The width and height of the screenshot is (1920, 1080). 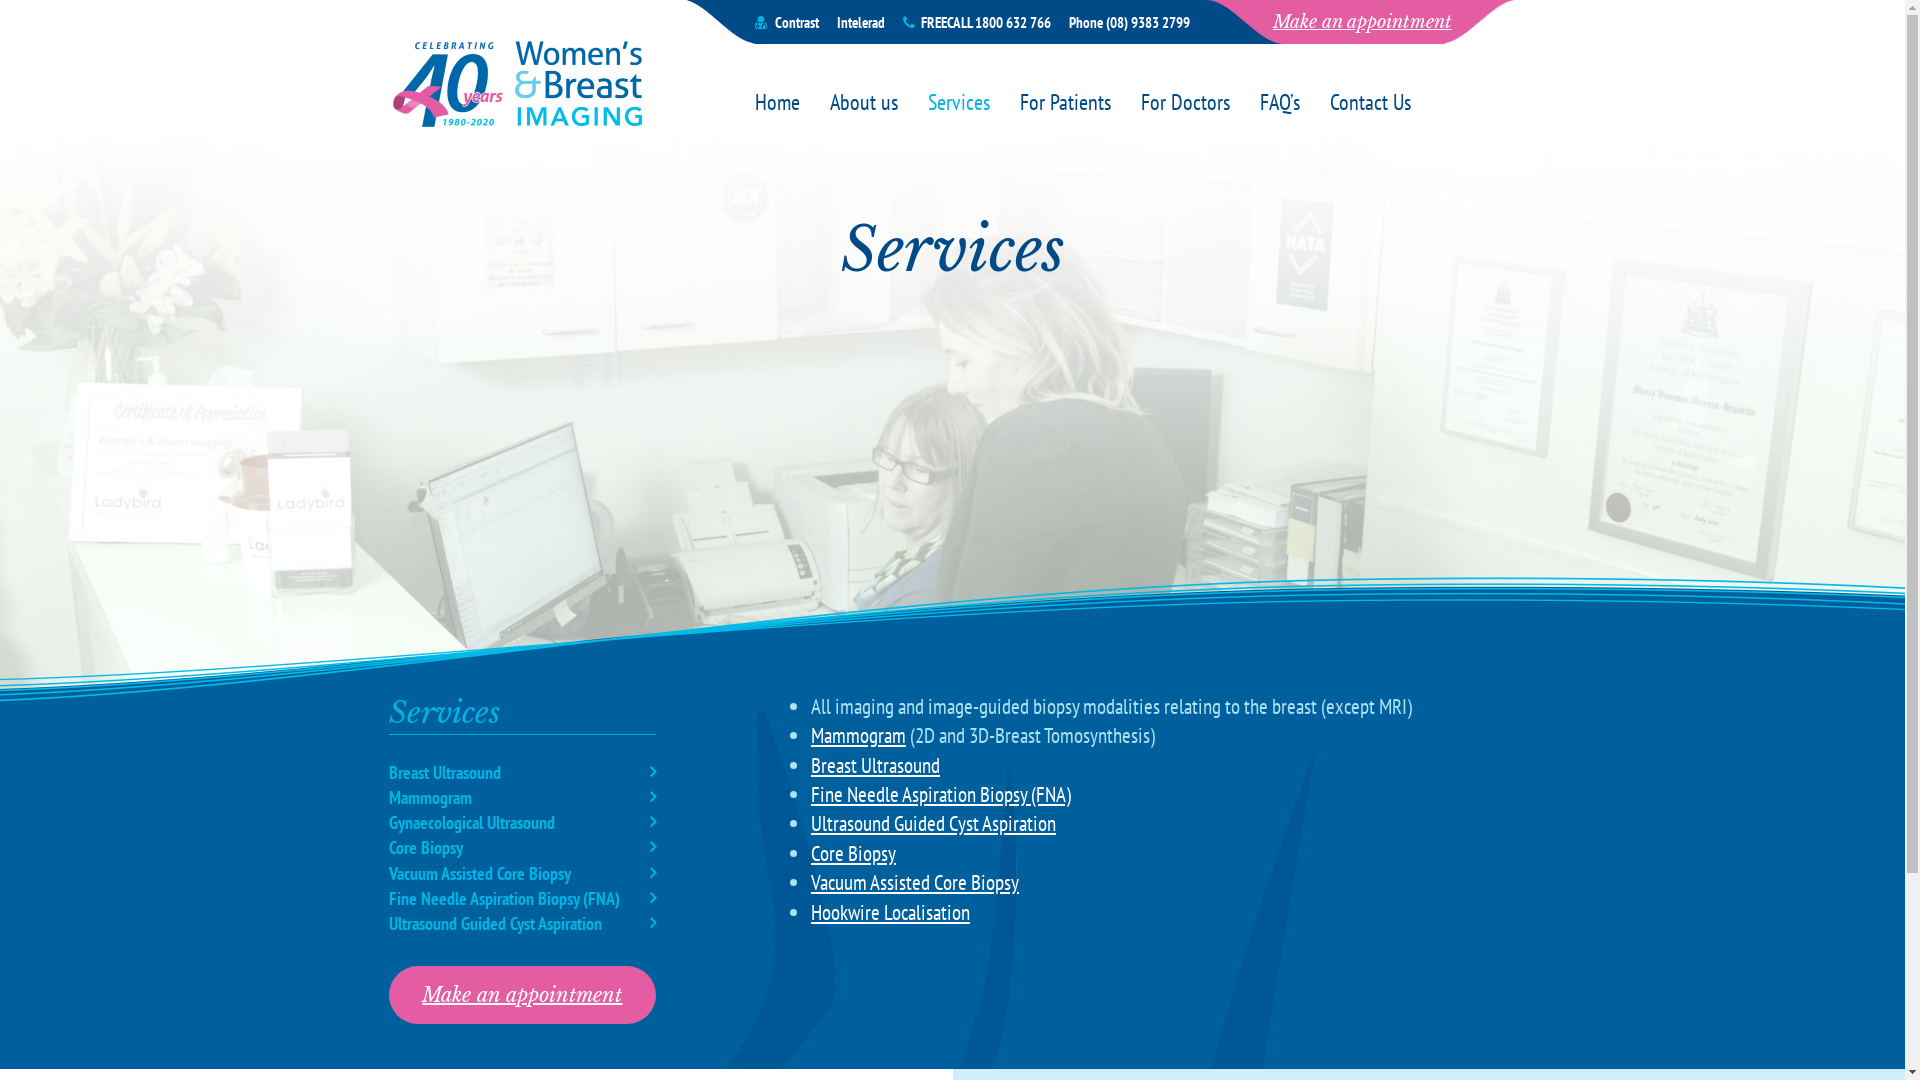 What do you see at coordinates (864, 103) in the screenshot?
I see `About us` at bounding box center [864, 103].